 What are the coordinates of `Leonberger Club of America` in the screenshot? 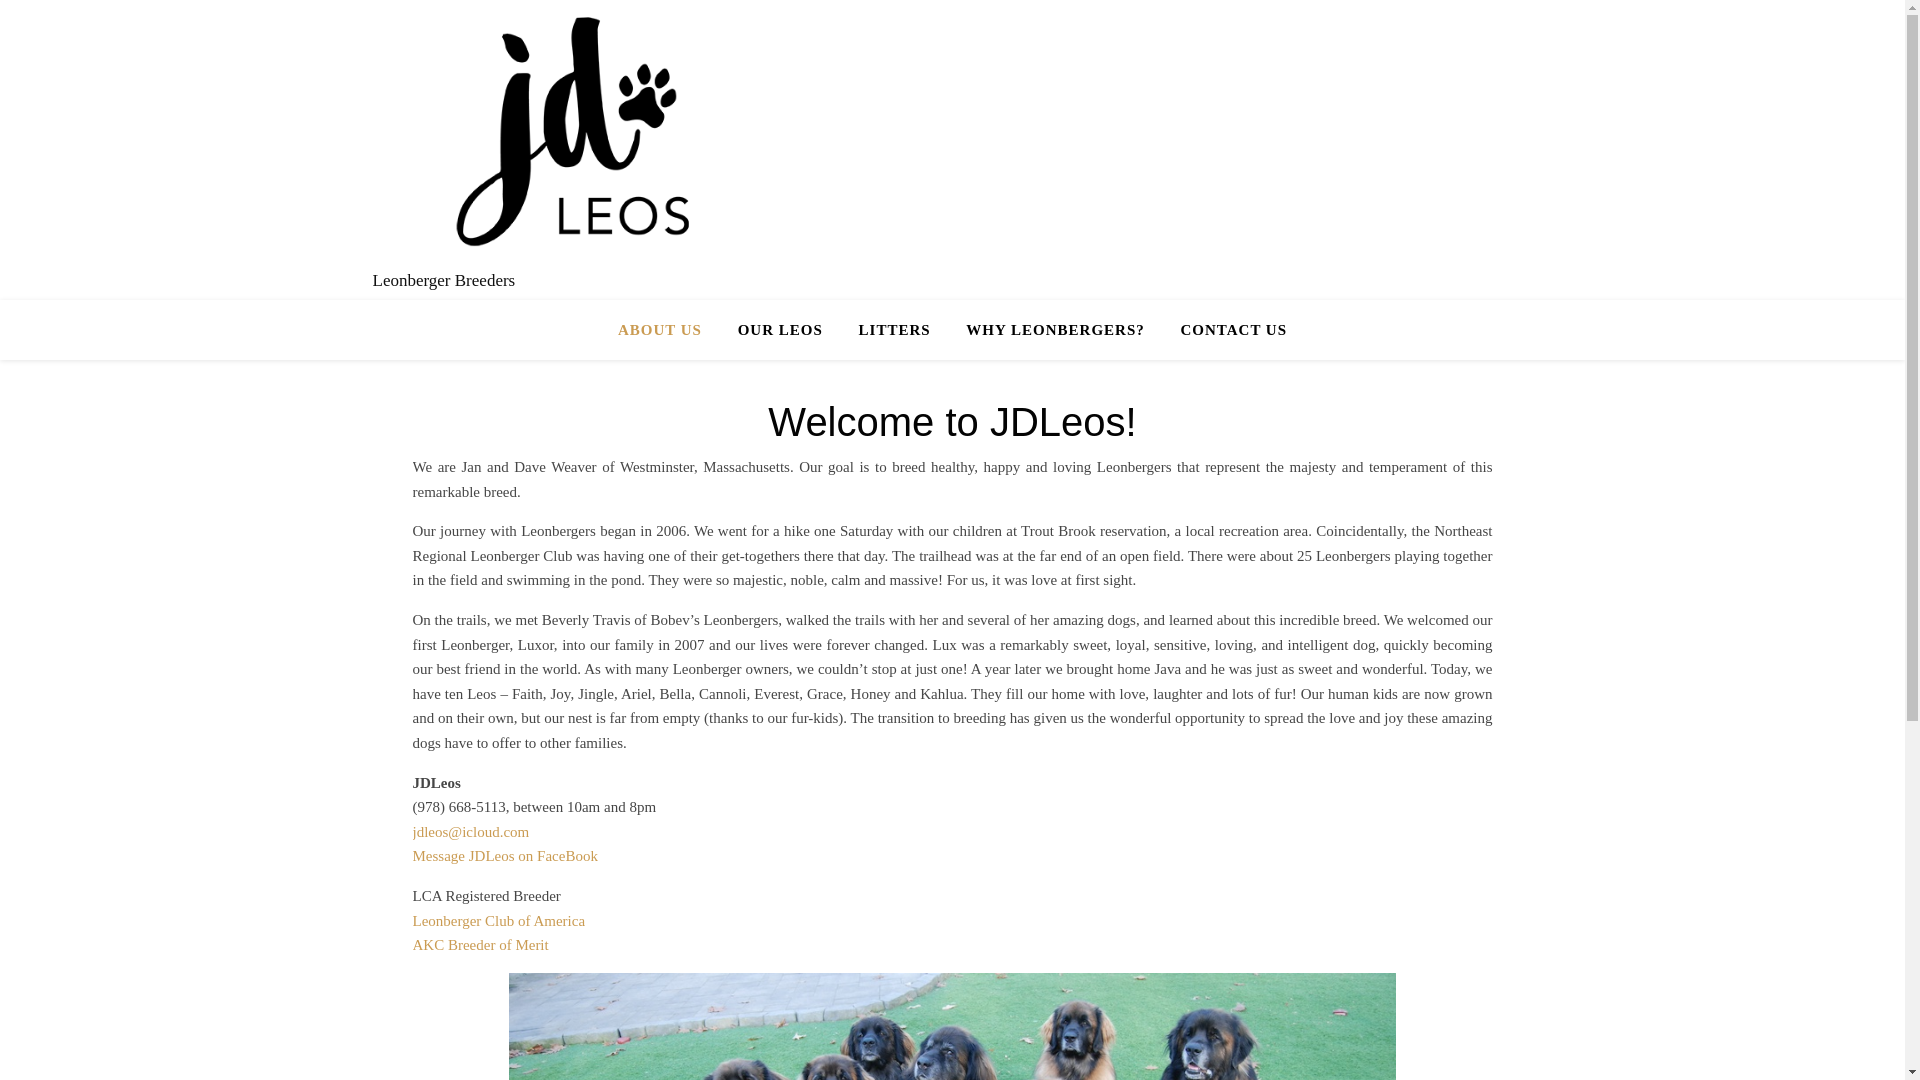 It's located at (498, 919).